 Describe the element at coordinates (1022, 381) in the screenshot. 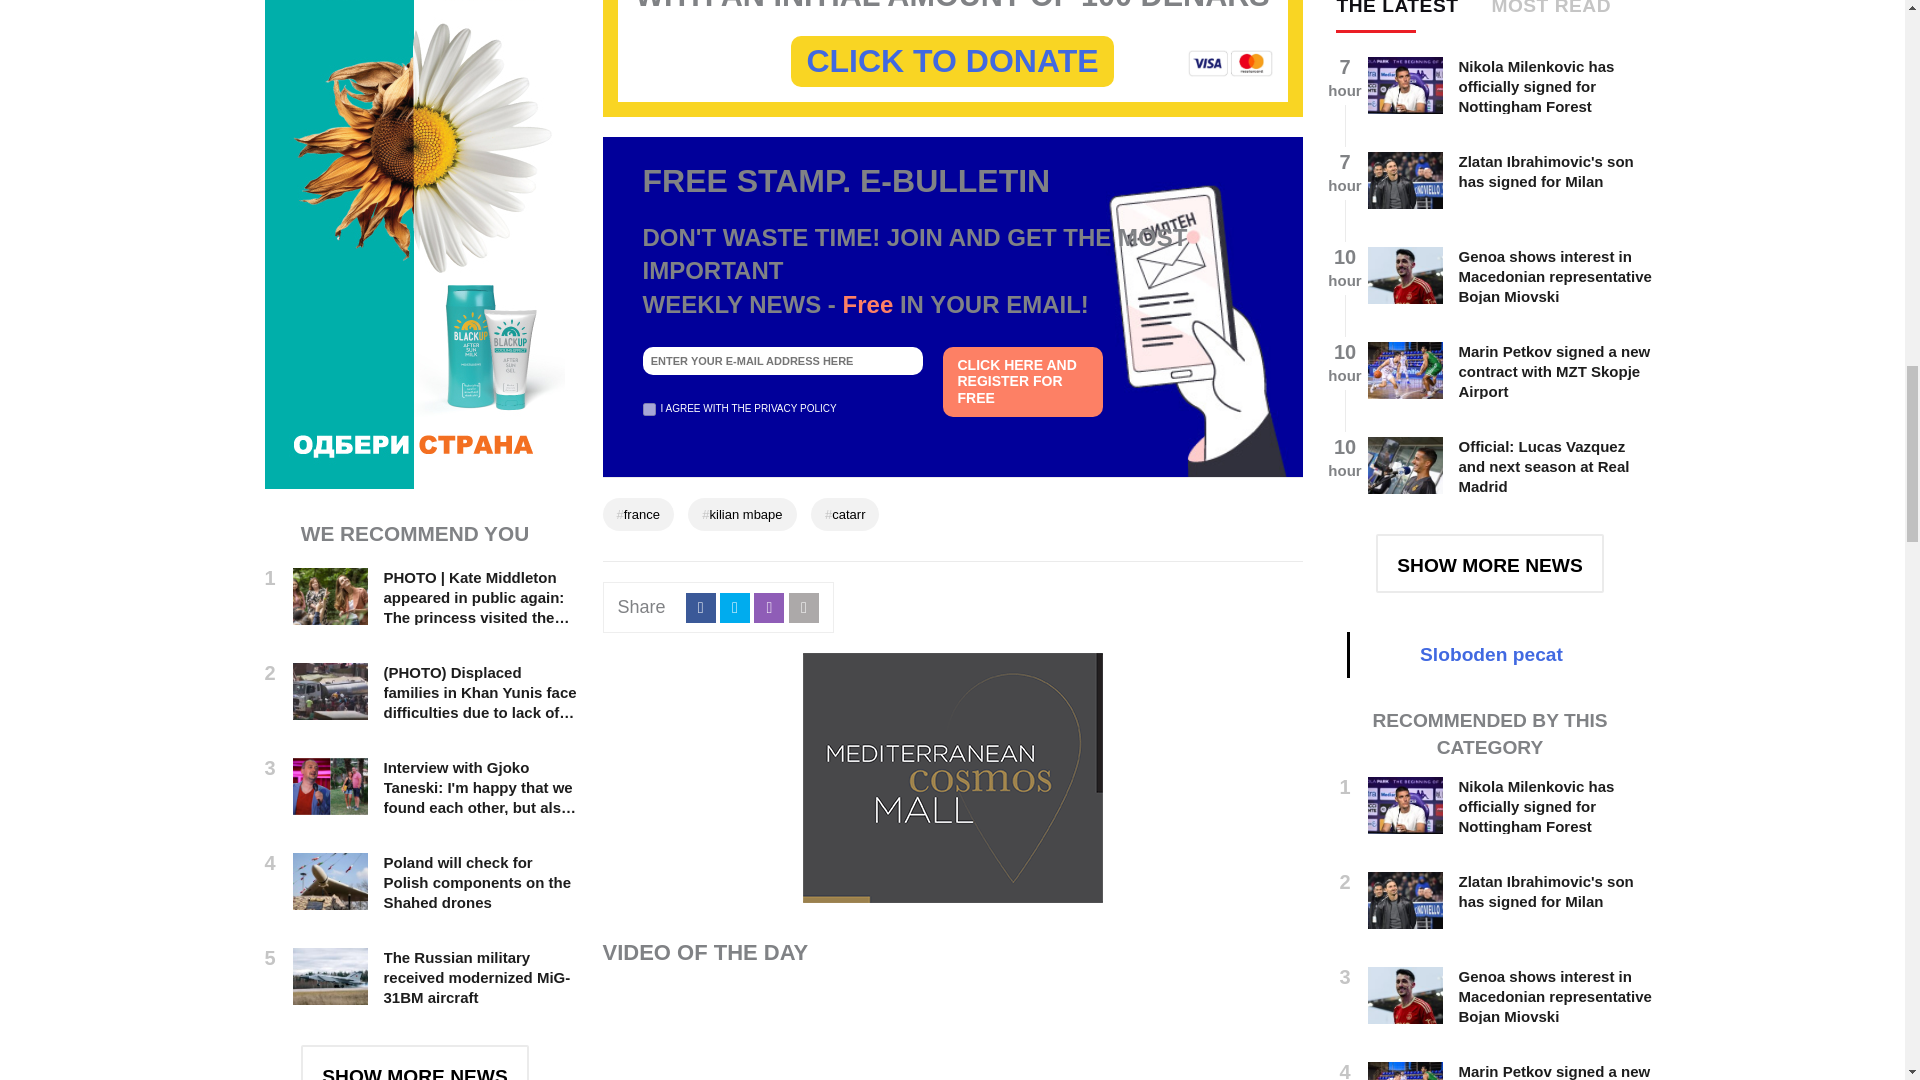

I see `CLICK HERE AND REGISTER FOR FREE` at that location.